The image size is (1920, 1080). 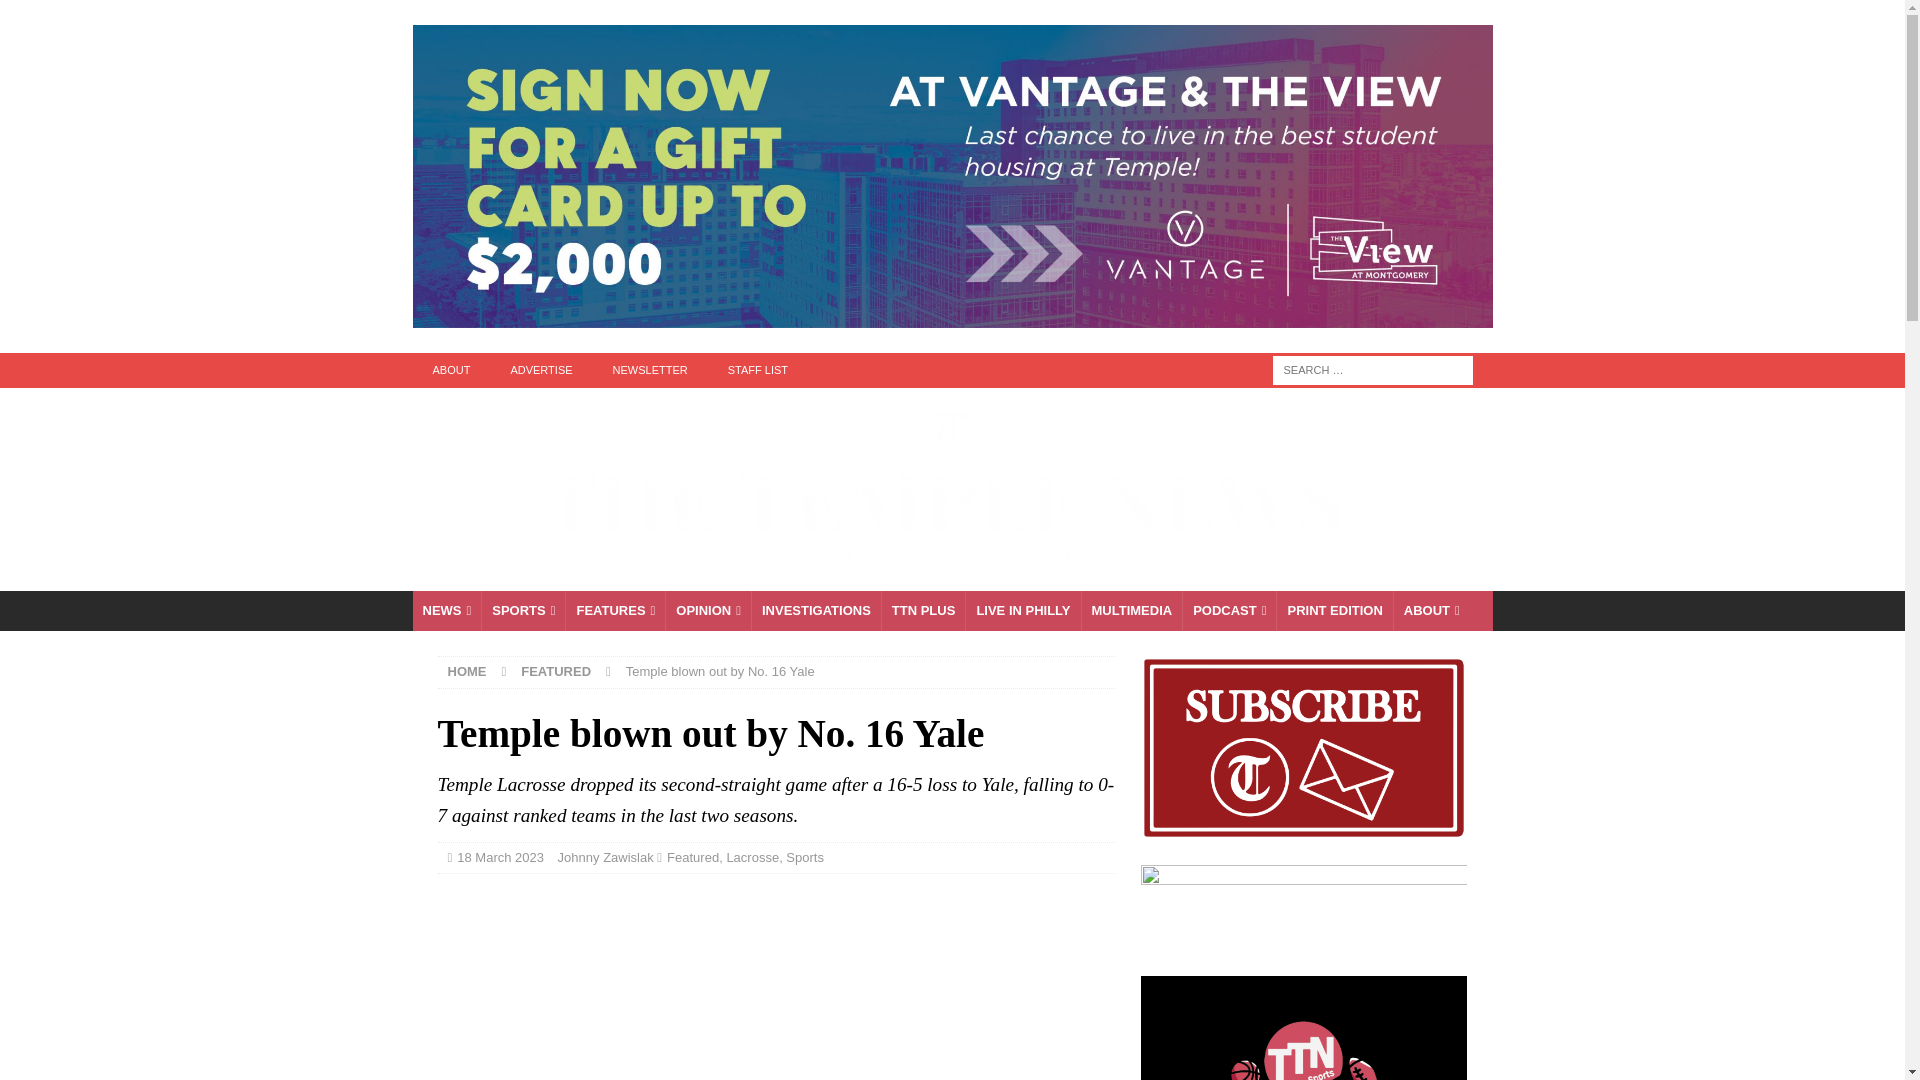 I want to click on ADVERTISE, so click(x=540, y=370).